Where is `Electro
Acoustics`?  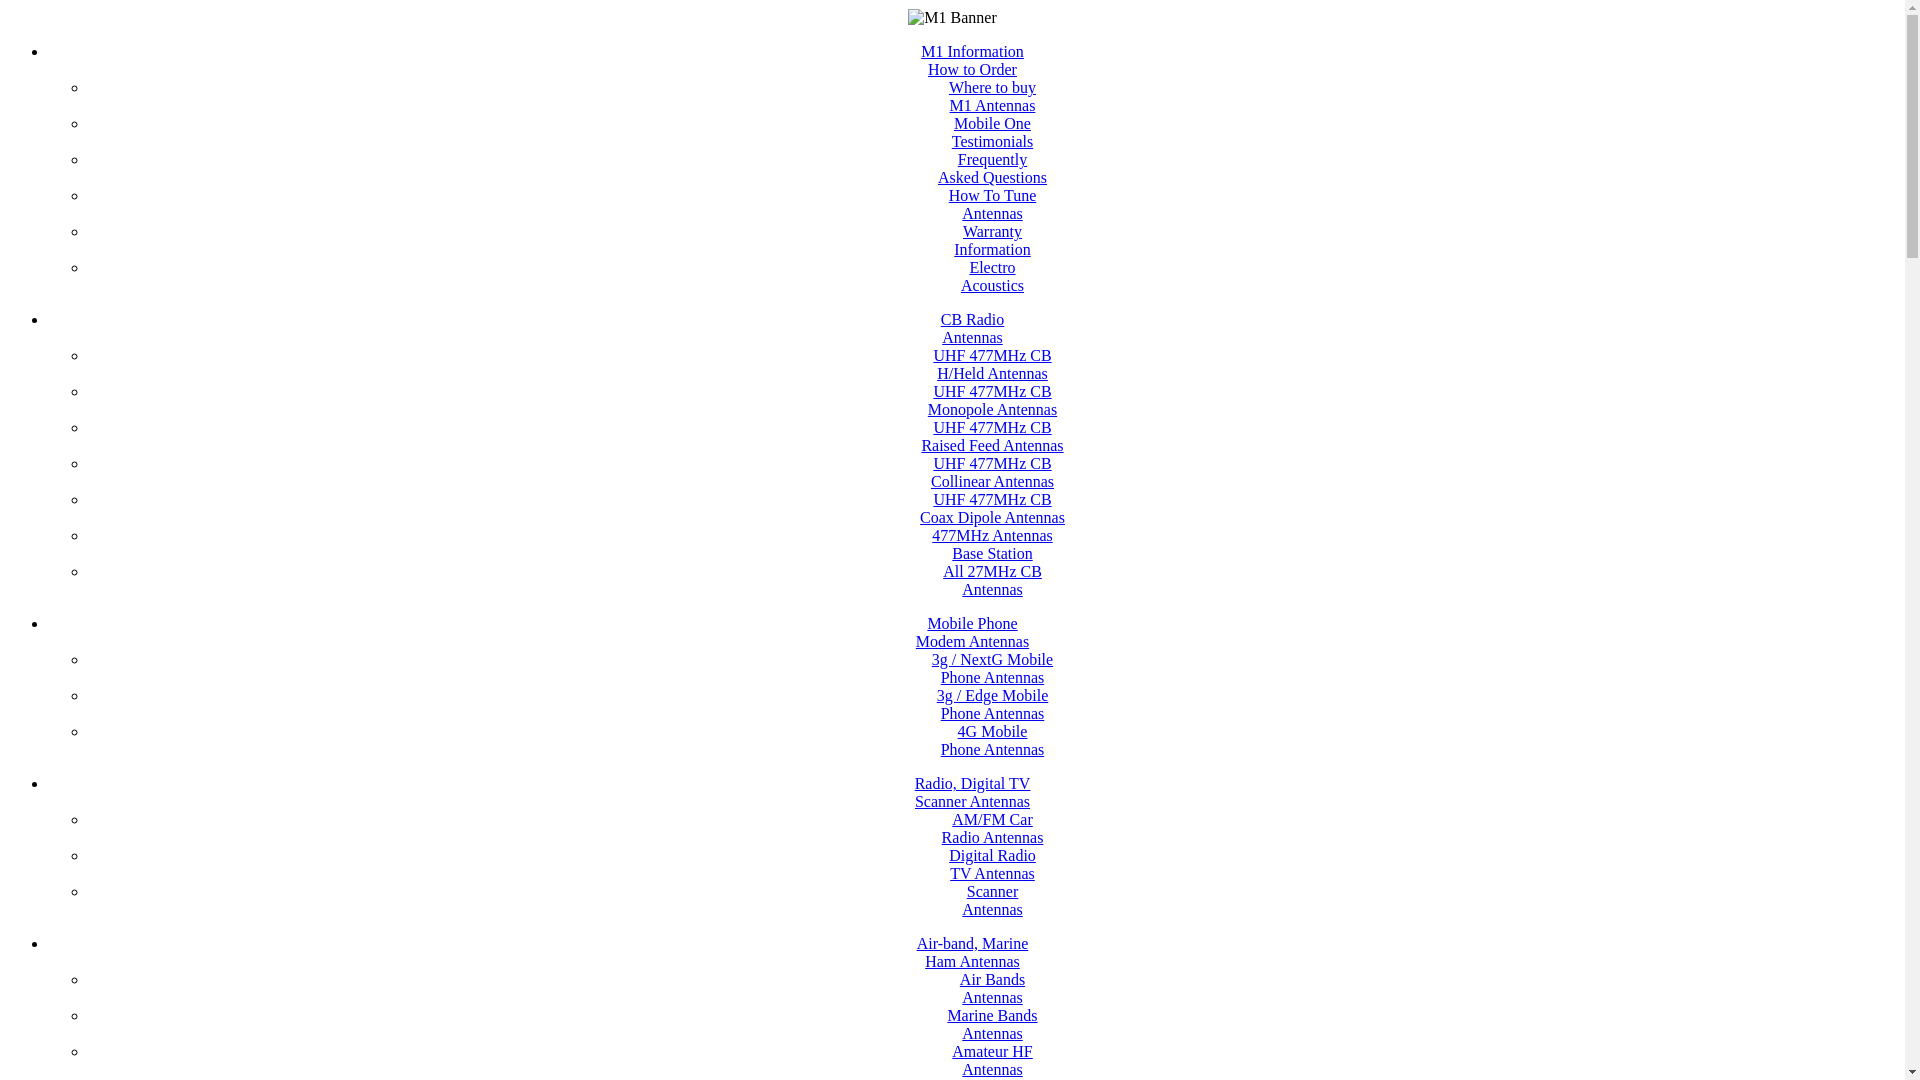
Electro
Acoustics is located at coordinates (992, 276).